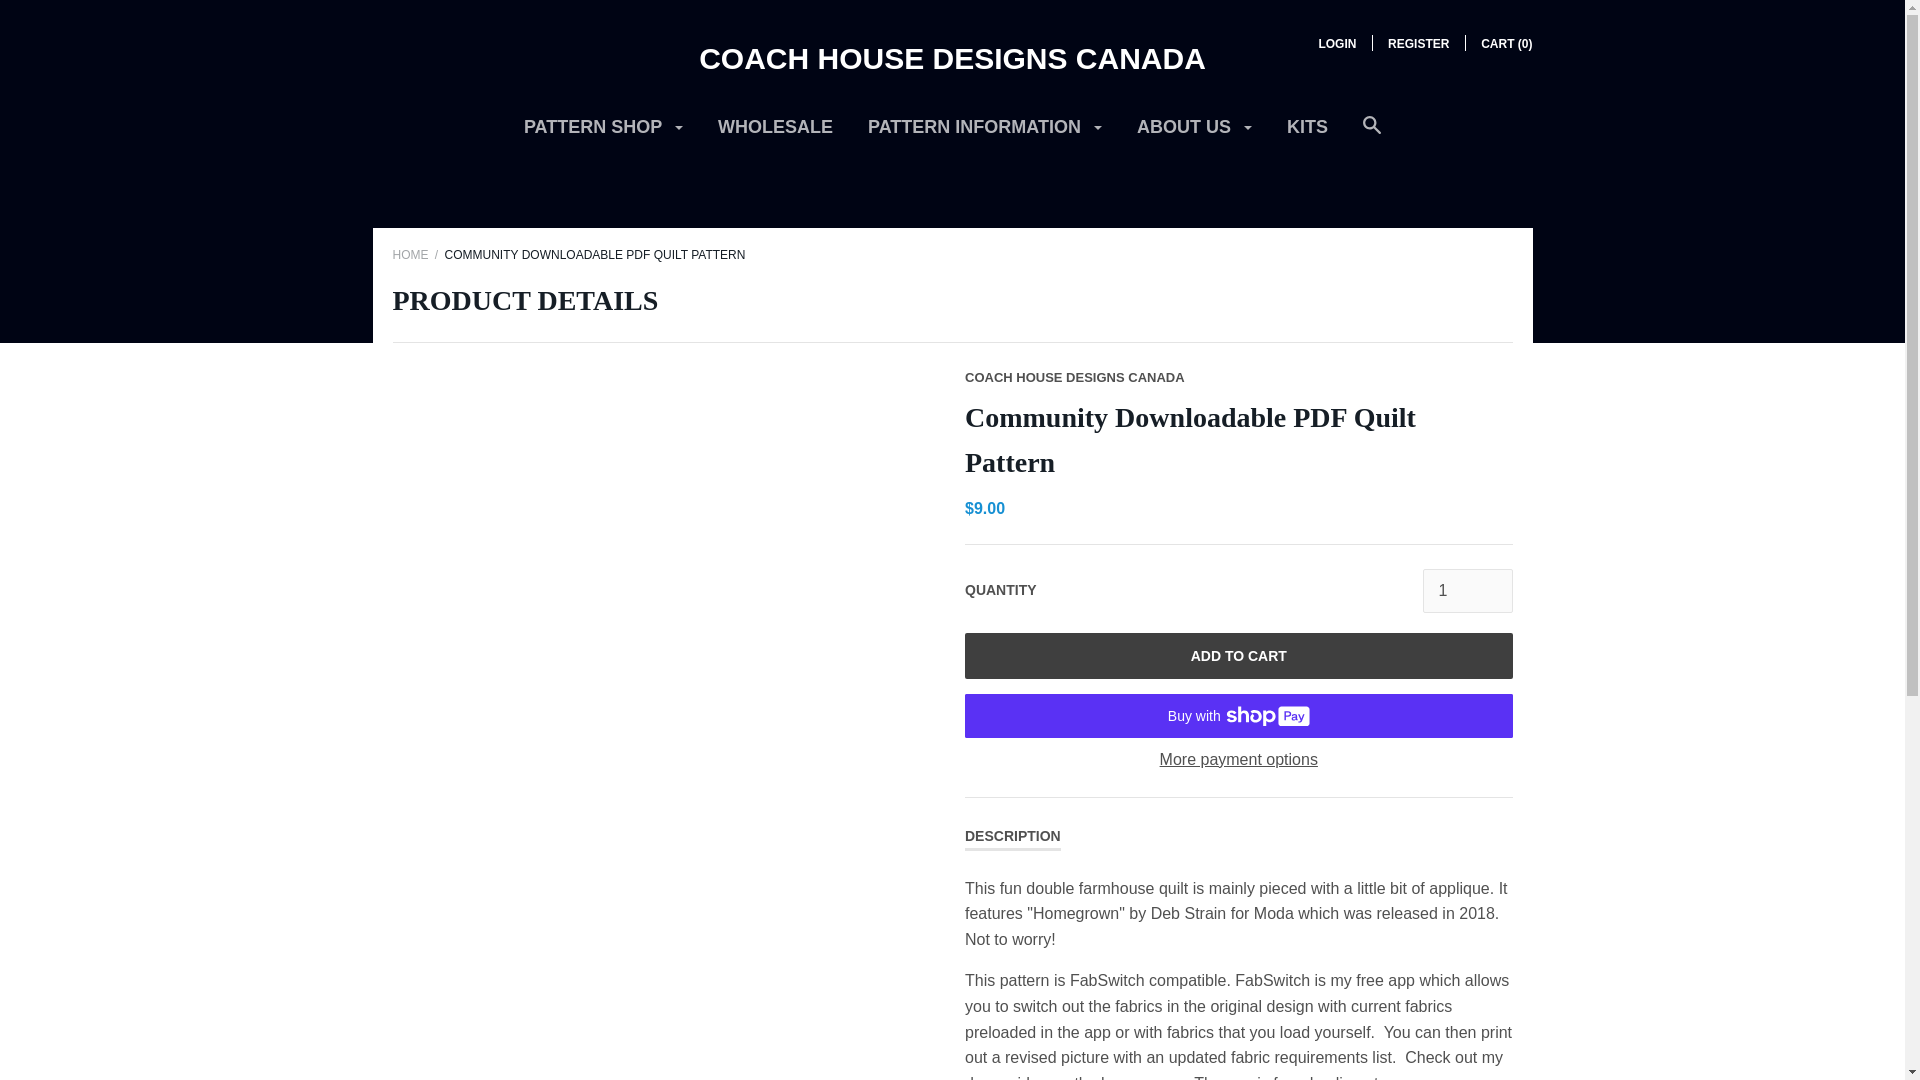 This screenshot has height=1080, width=1920. What do you see at coordinates (1467, 591) in the screenshot?
I see `1` at bounding box center [1467, 591].